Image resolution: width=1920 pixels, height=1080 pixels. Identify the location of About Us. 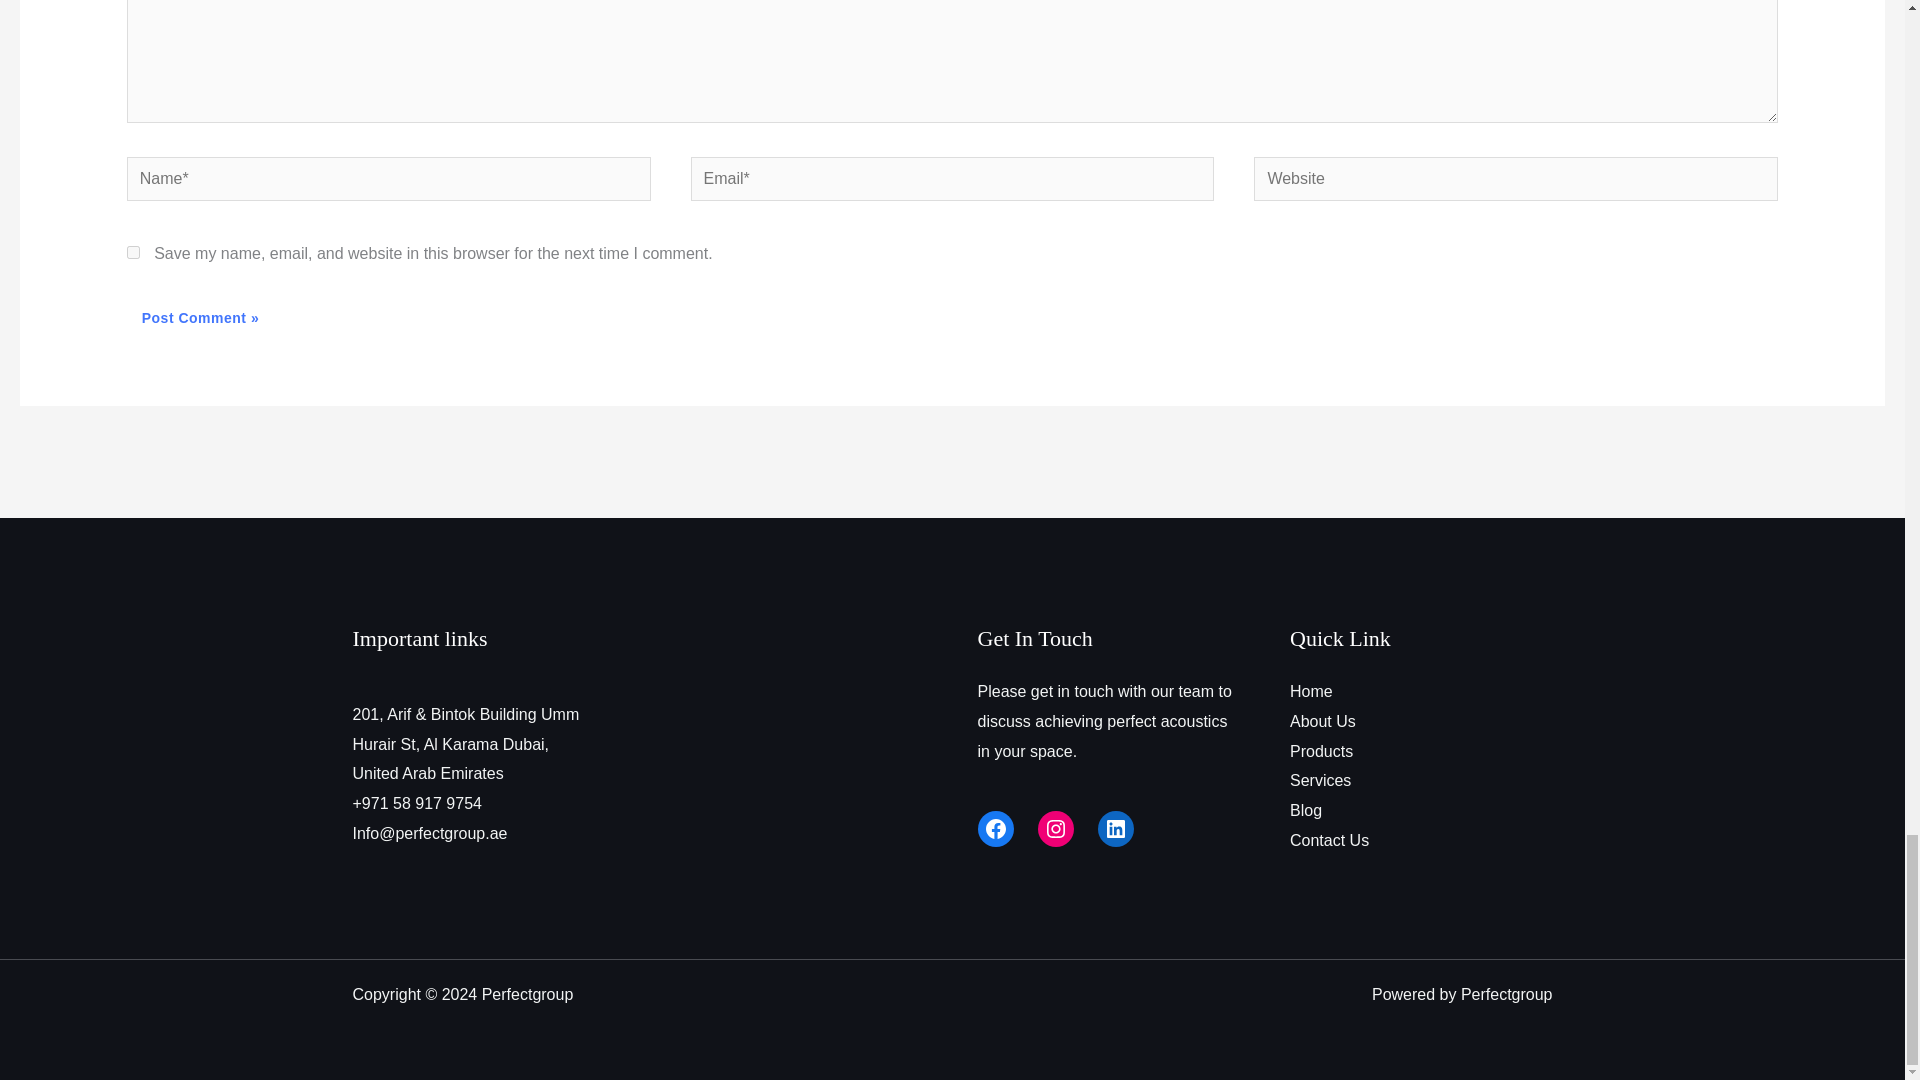
(1322, 721).